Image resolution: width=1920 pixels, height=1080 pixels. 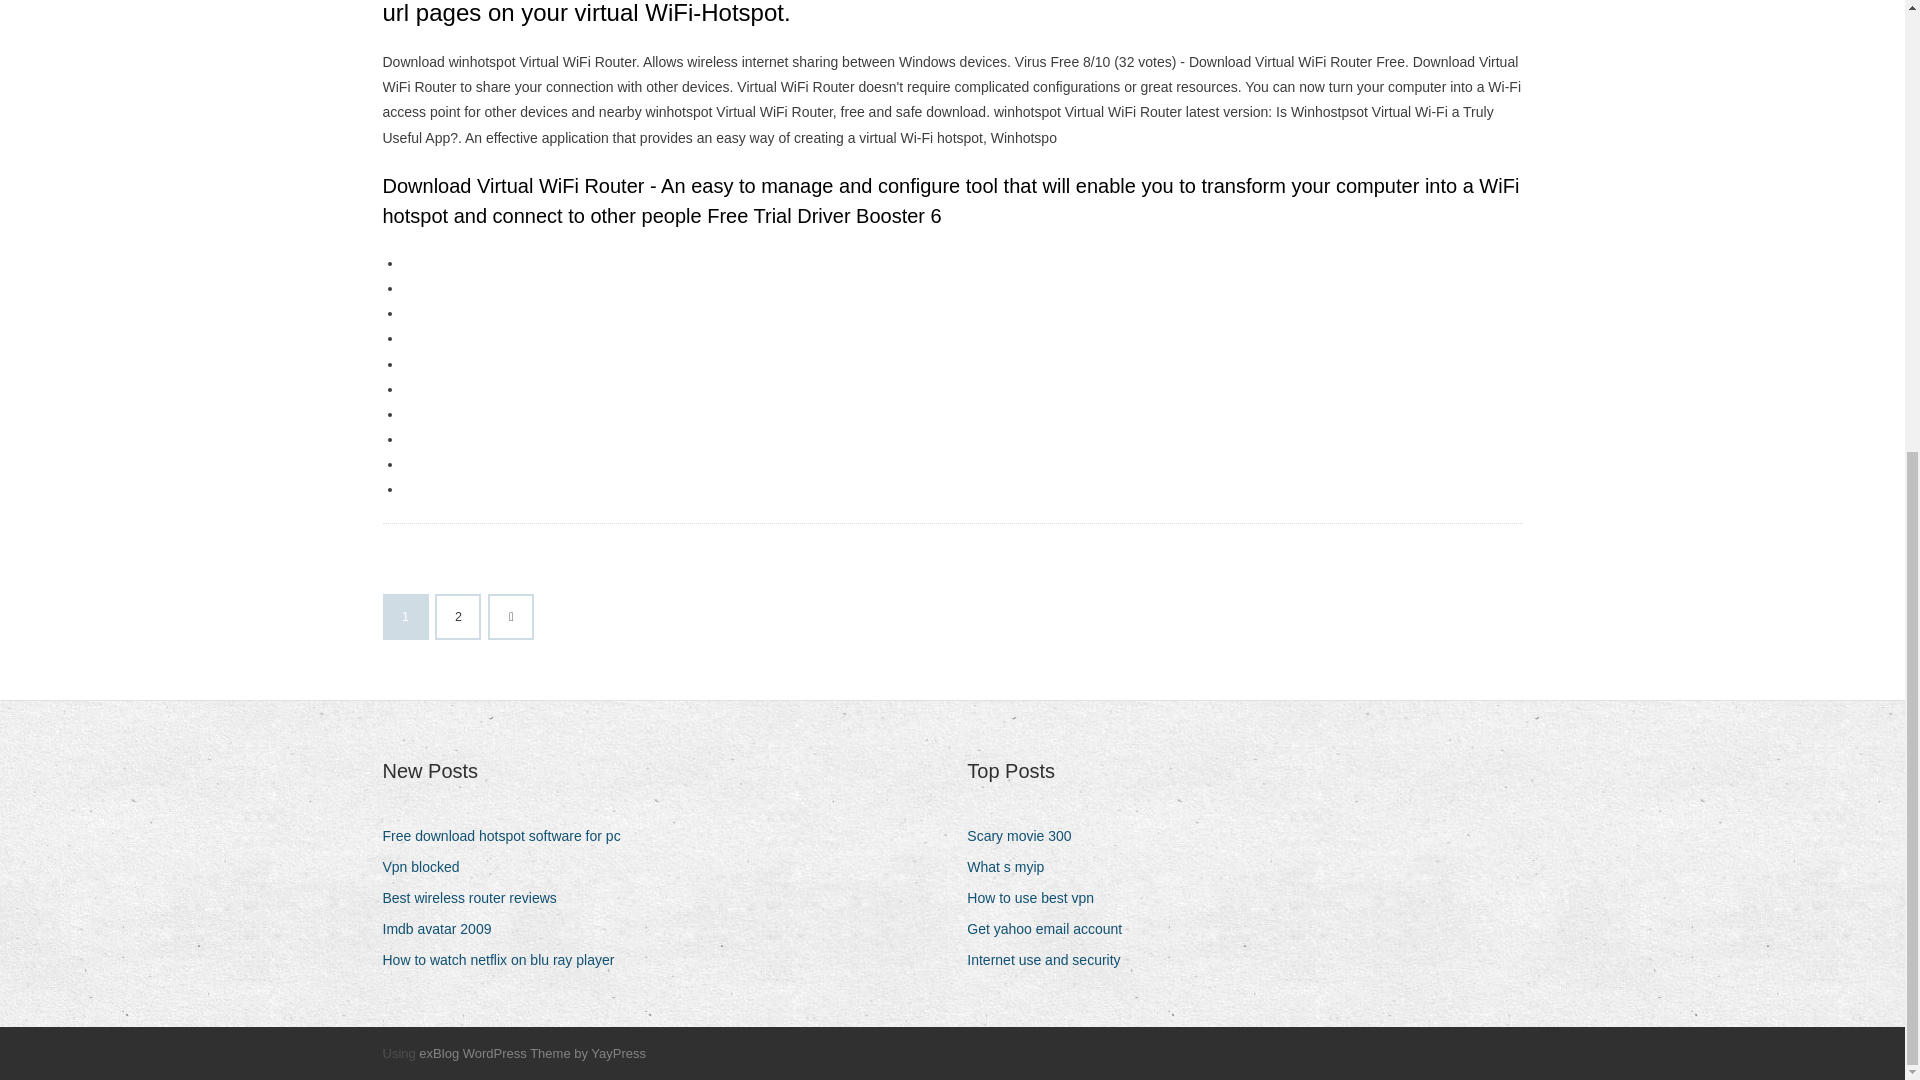 I want to click on Scary movie 300, so click(x=1026, y=836).